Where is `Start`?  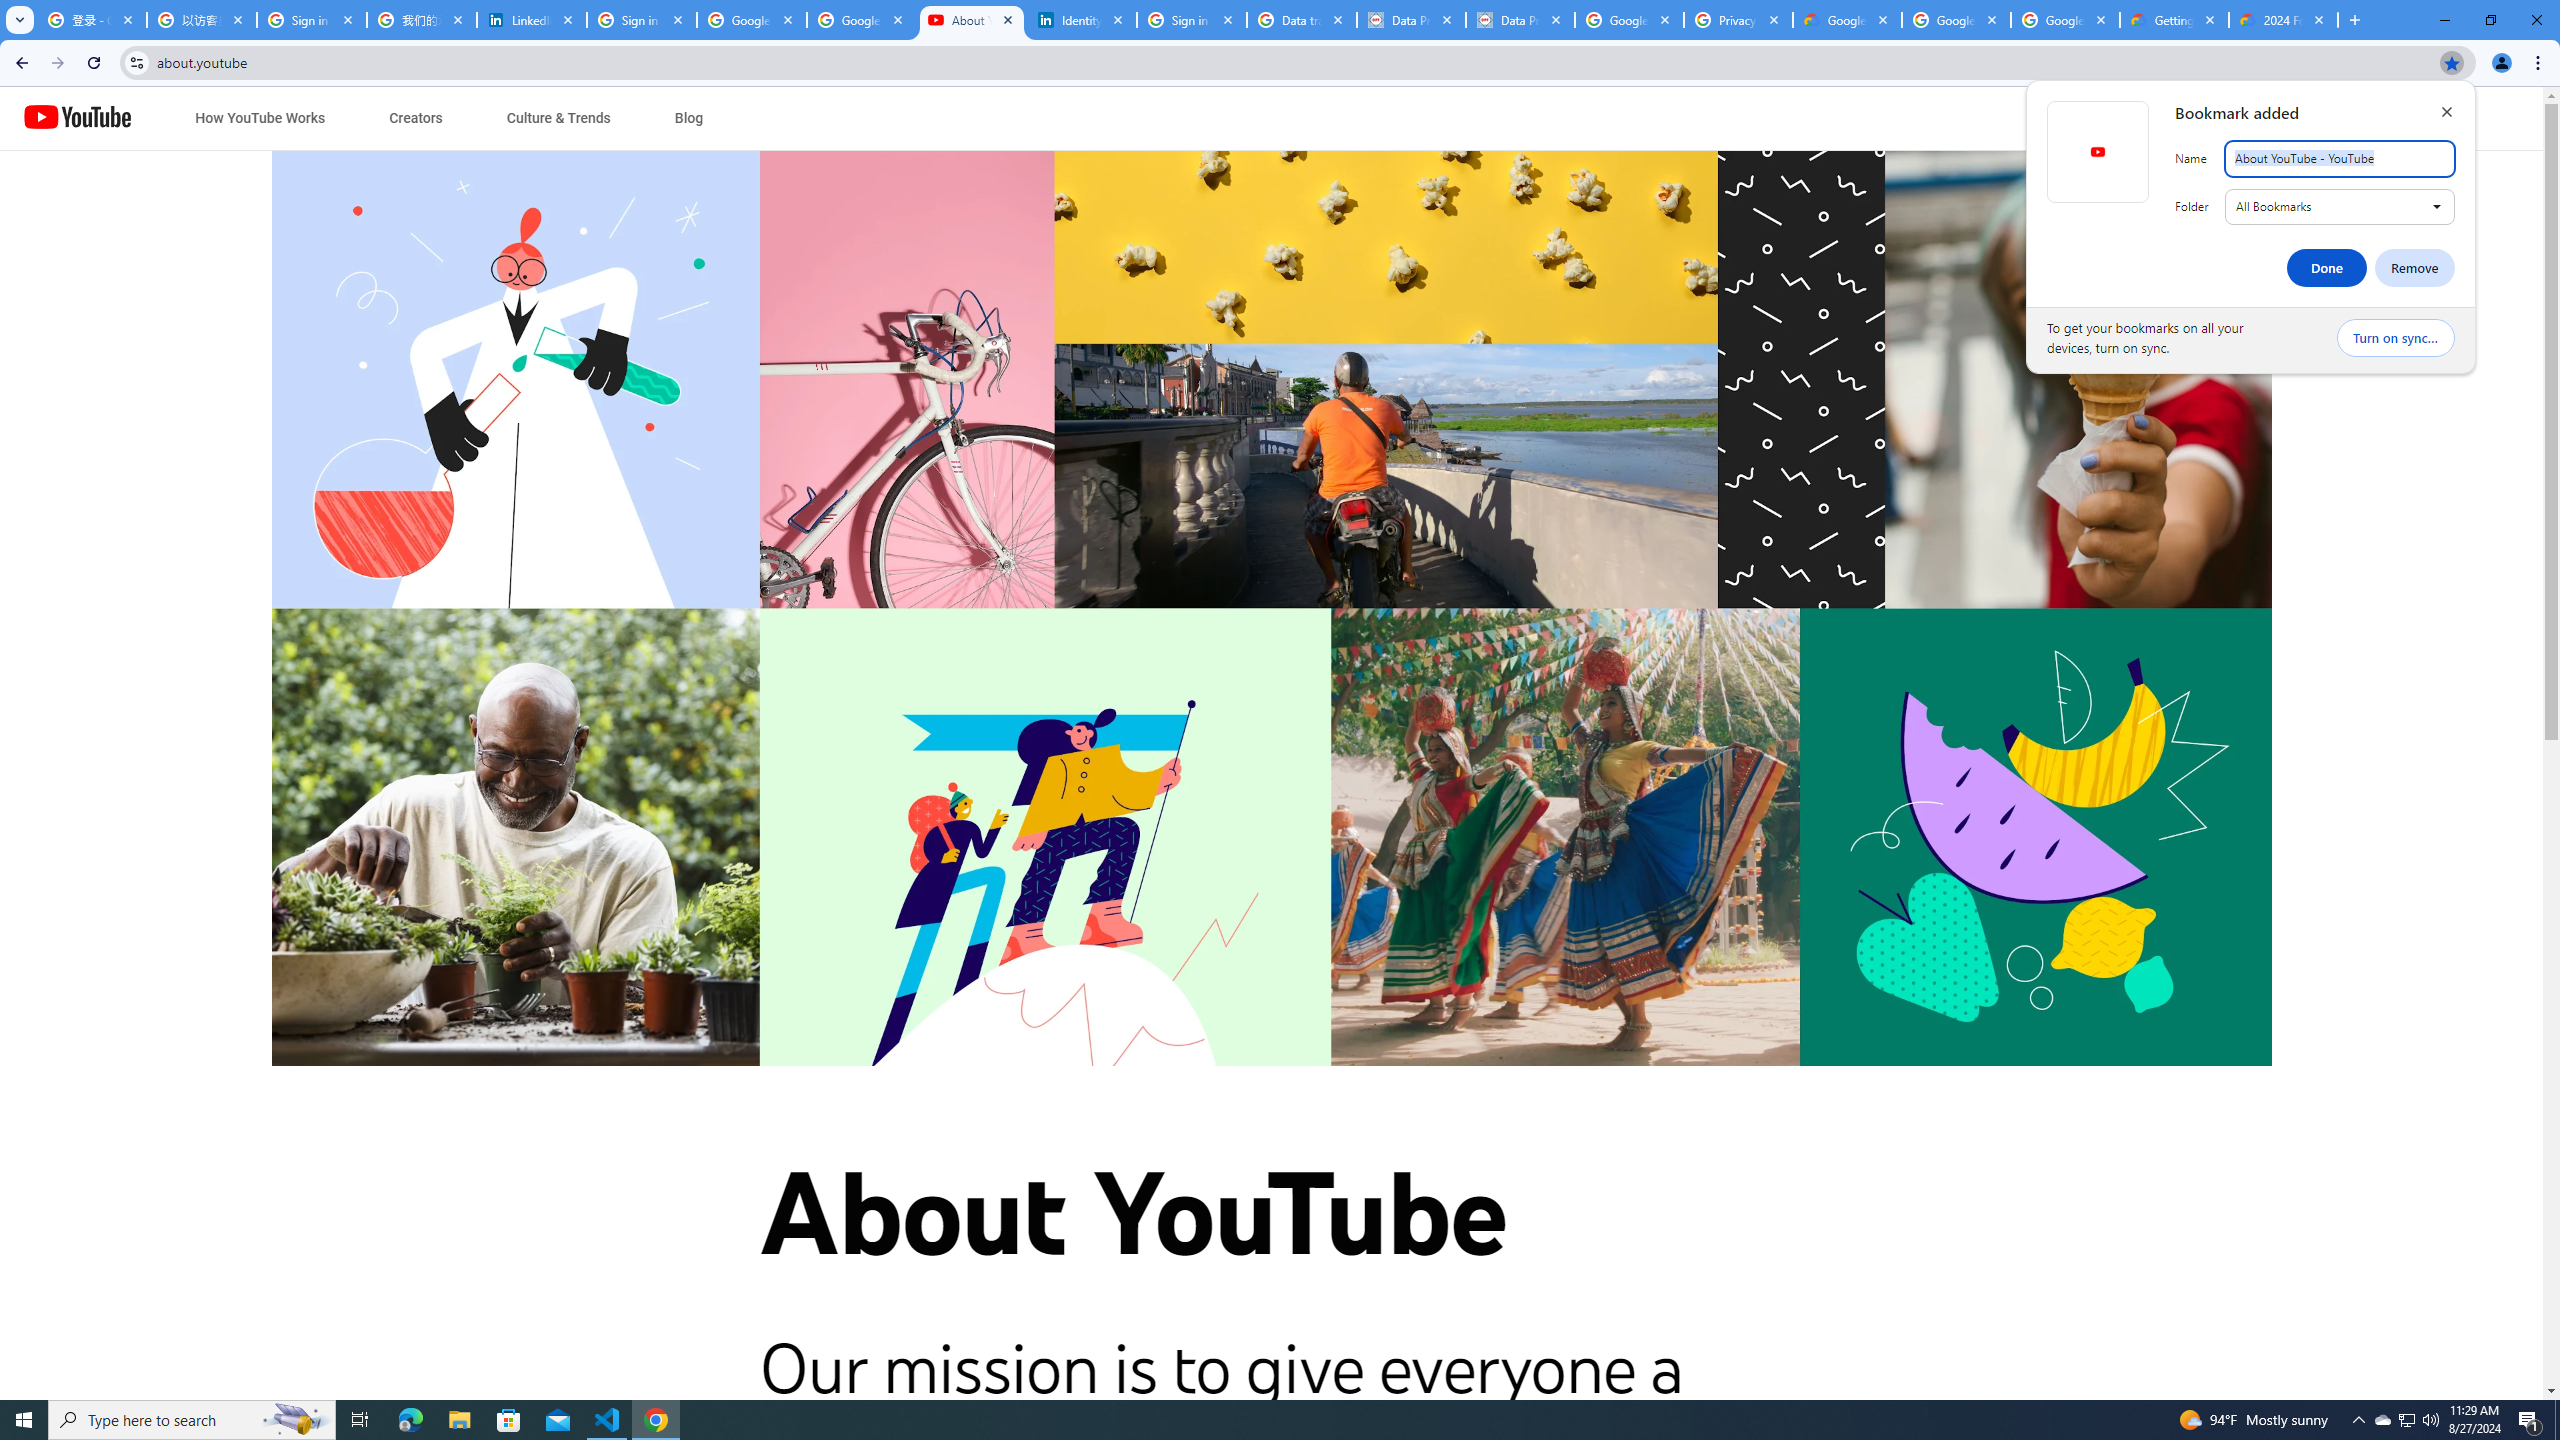
Start is located at coordinates (2383, 1420).